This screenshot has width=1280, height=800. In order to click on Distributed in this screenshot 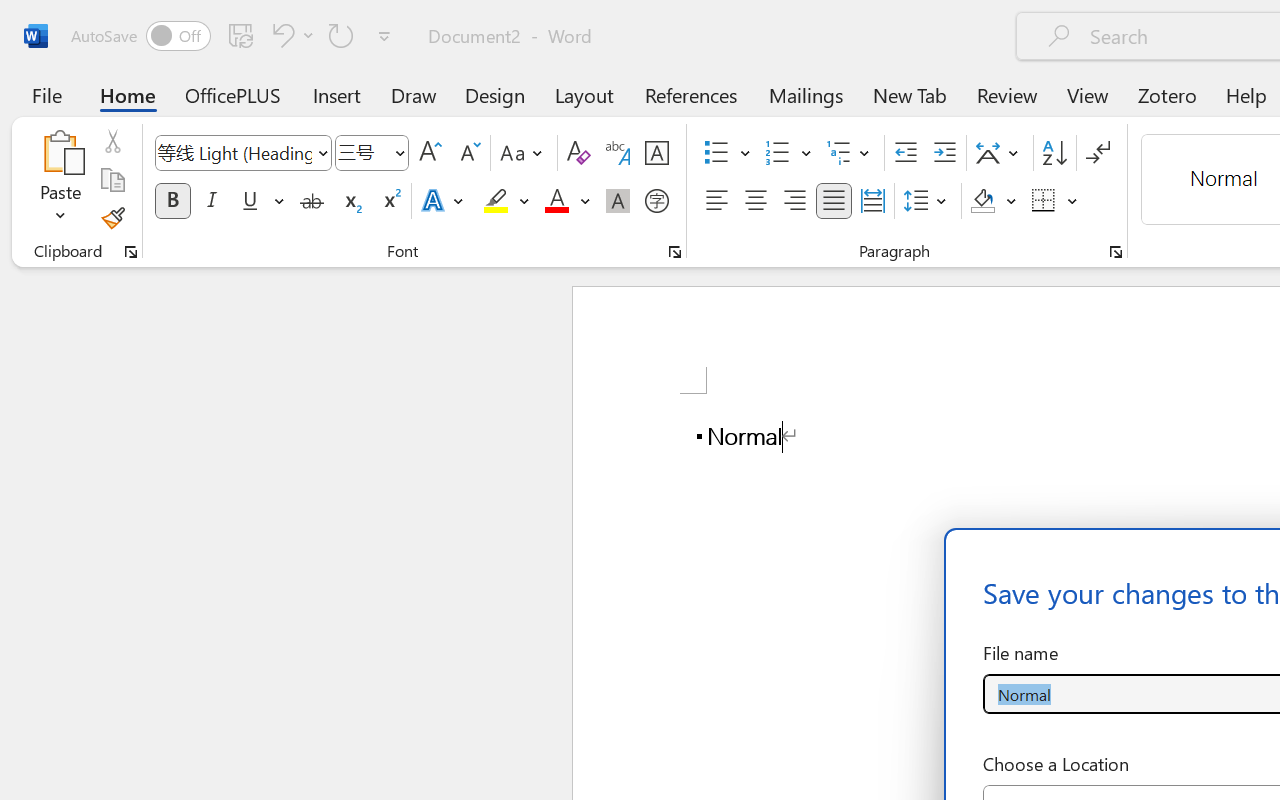, I will do `click(872, 201)`.